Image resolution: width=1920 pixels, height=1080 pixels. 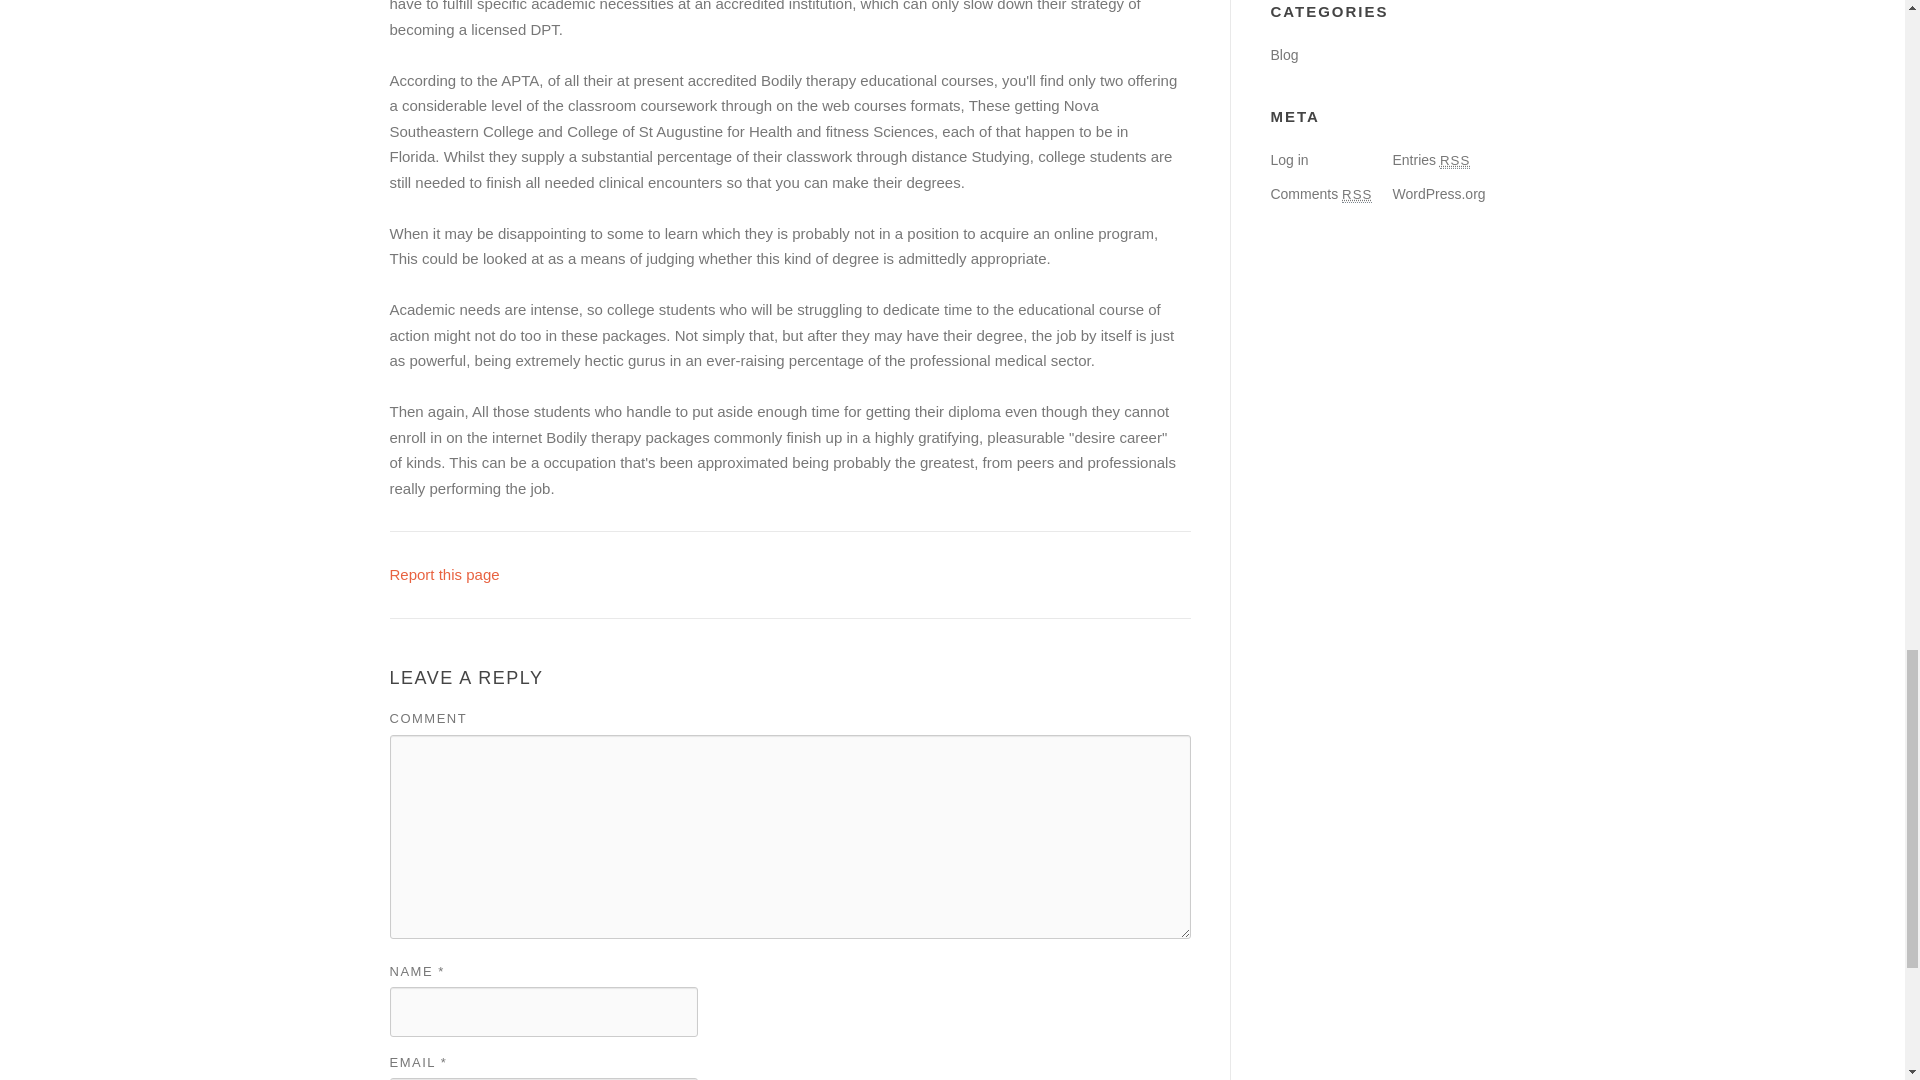 What do you see at coordinates (1357, 194) in the screenshot?
I see `Really Simple Syndication` at bounding box center [1357, 194].